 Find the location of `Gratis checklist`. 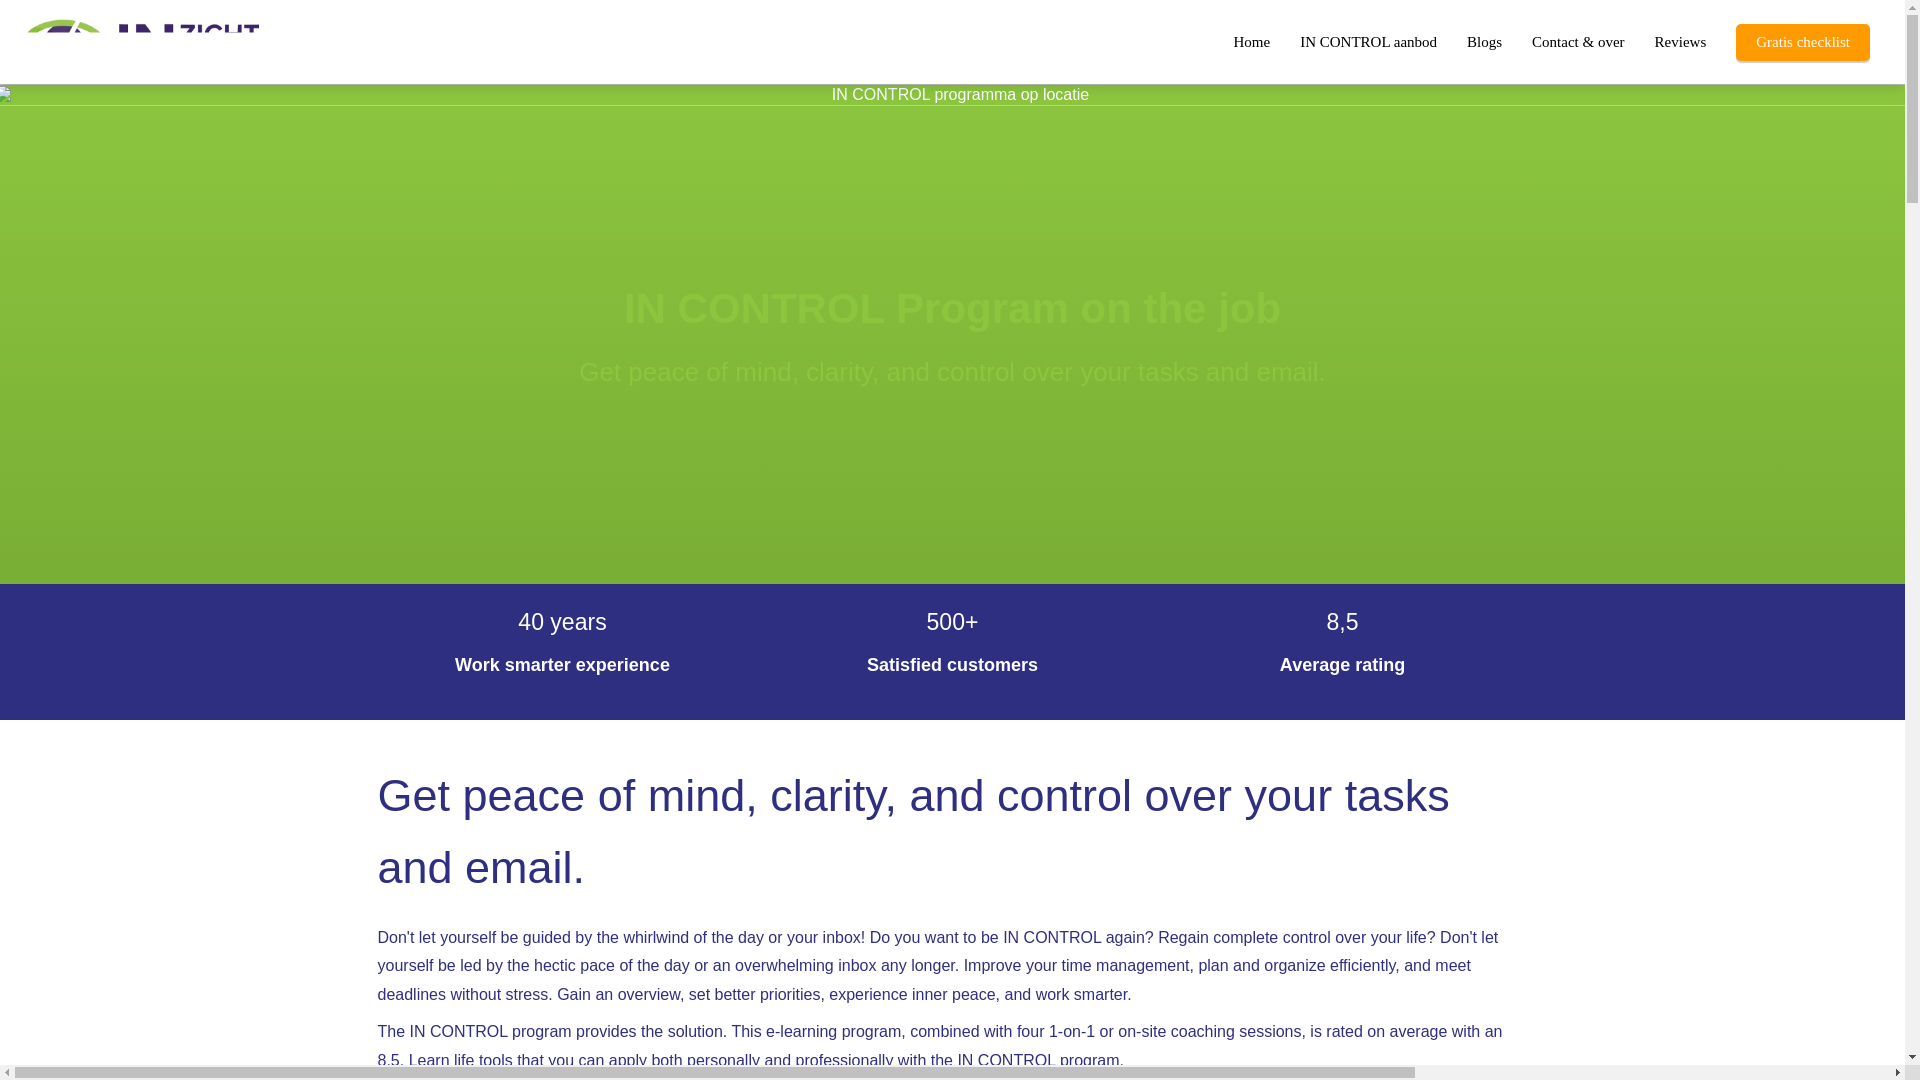

Gratis checklist is located at coordinates (1802, 40).